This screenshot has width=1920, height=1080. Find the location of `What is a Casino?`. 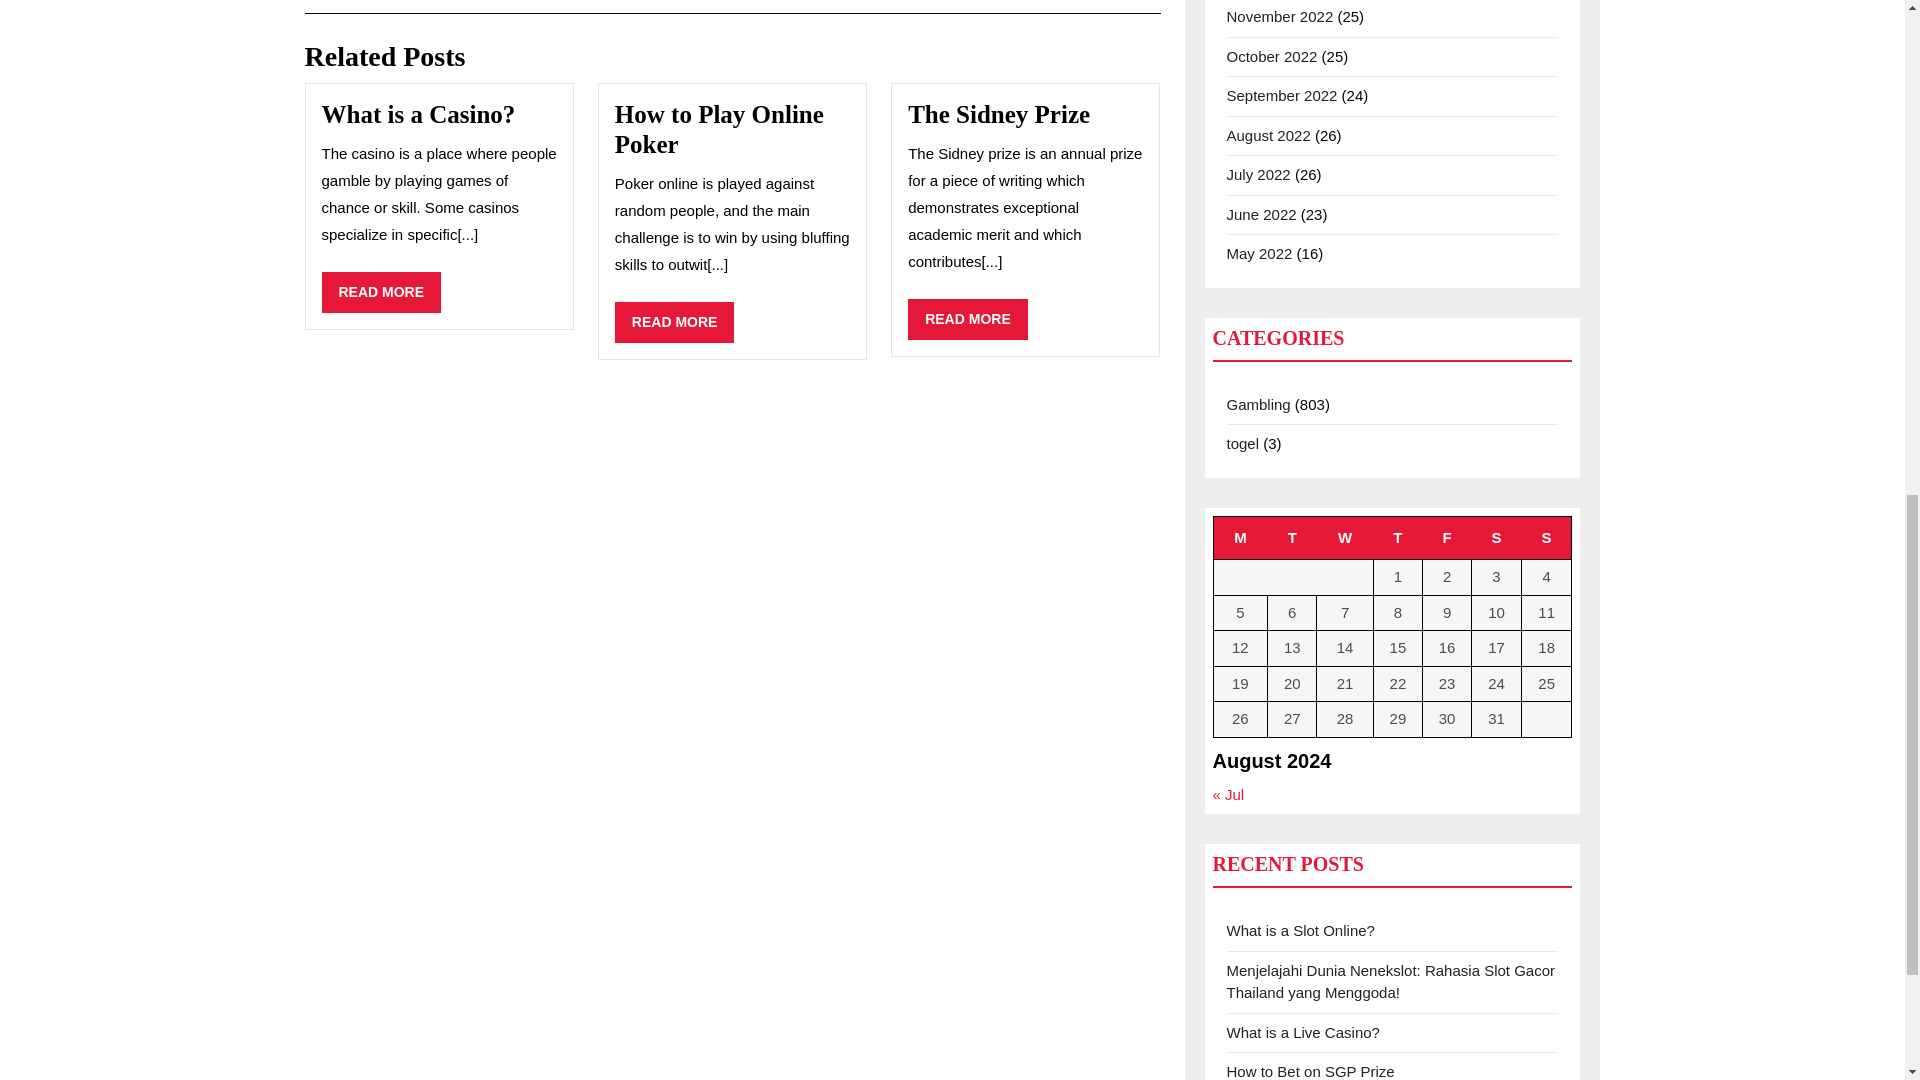

What is a Casino? is located at coordinates (674, 322).